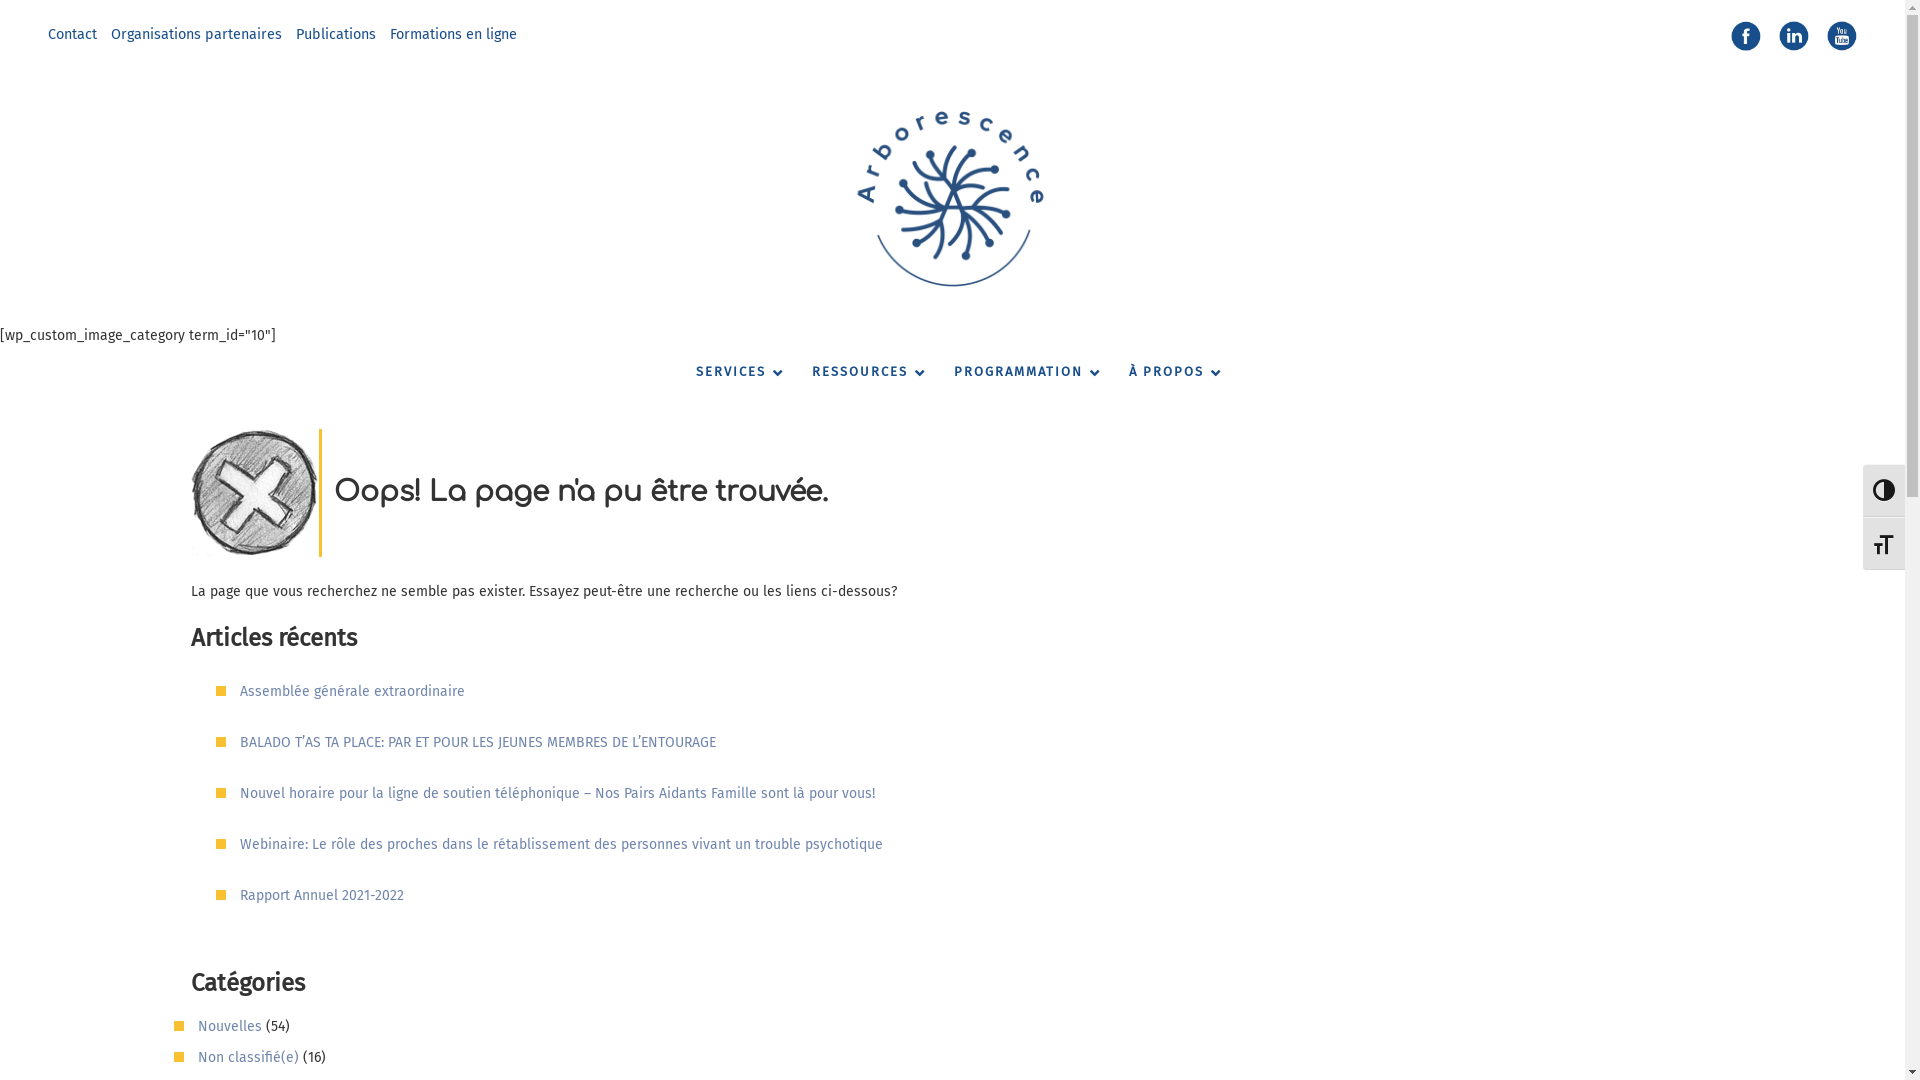 This screenshot has height=1080, width=1920. I want to click on RESSOURCES, so click(863, 372).